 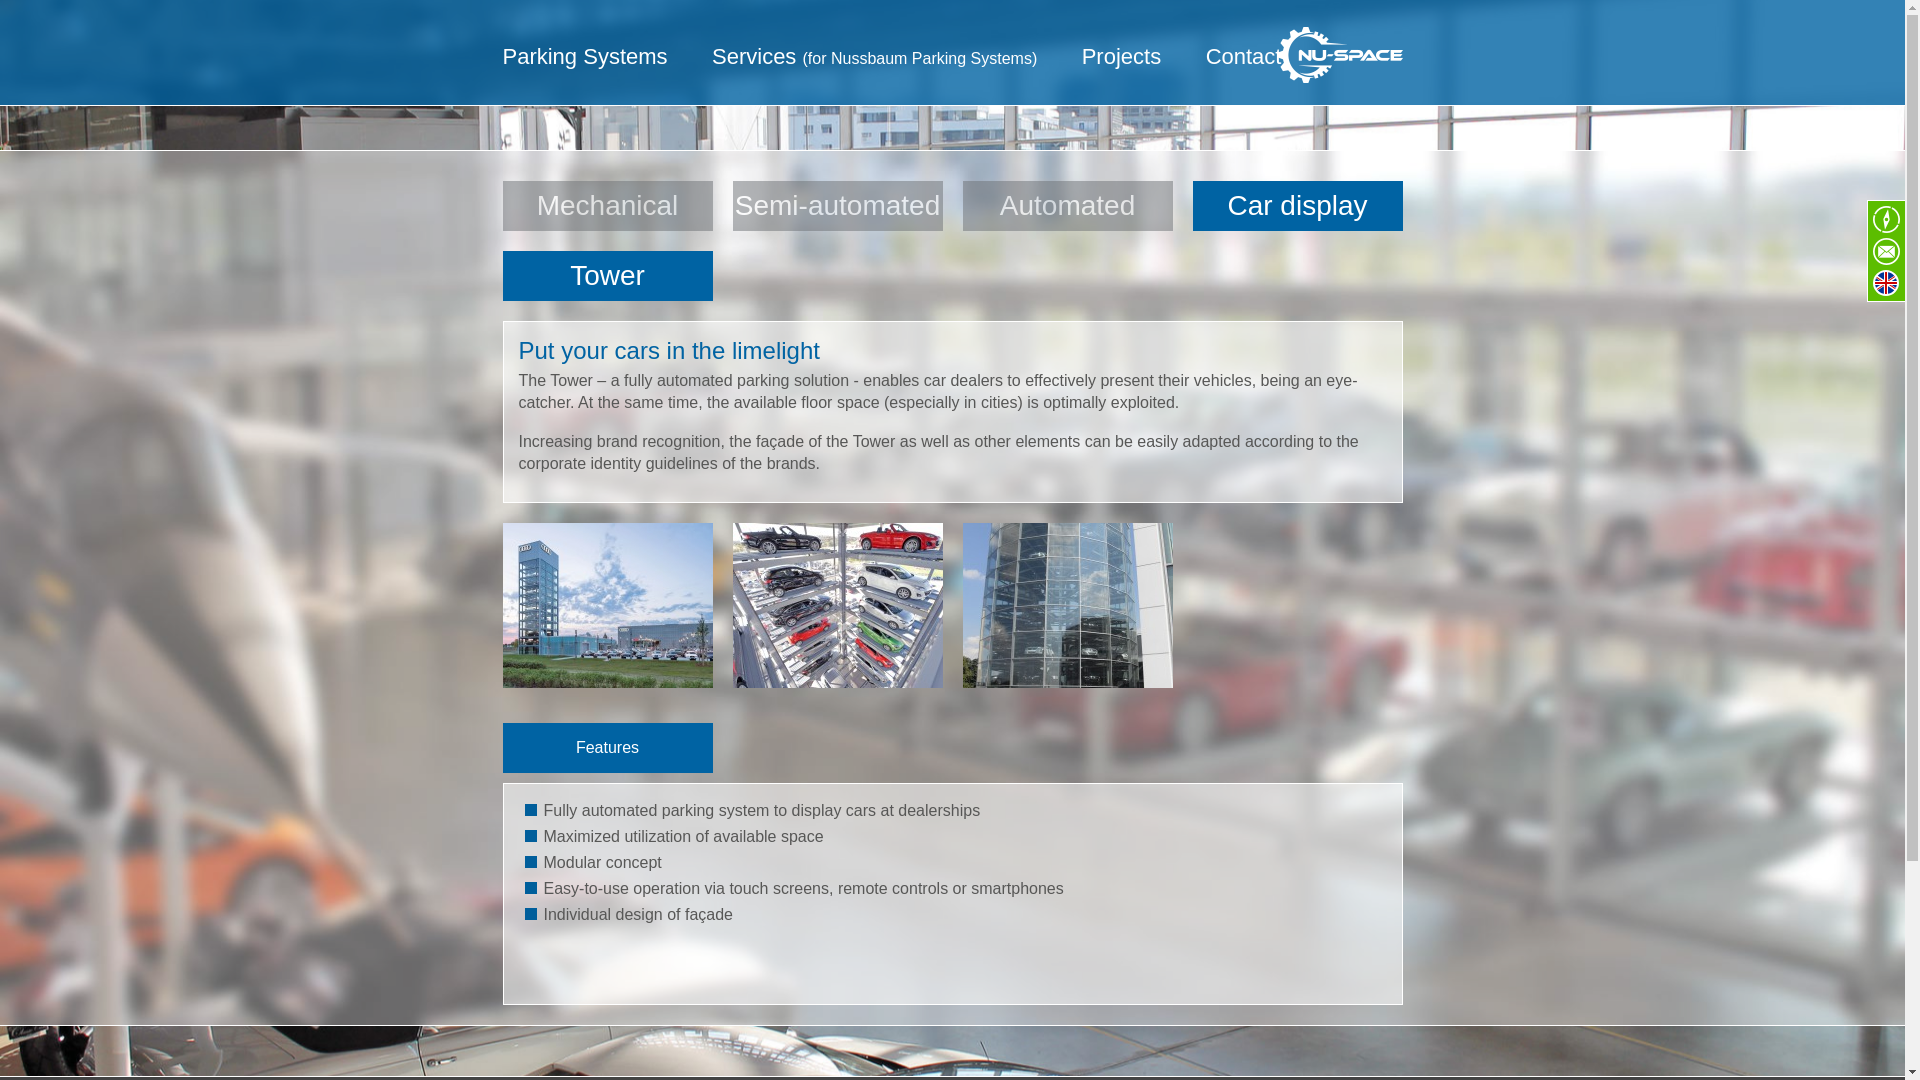 What do you see at coordinates (1886, 282) in the screenshot?
I see `en` at bounding box center [1886, 282].